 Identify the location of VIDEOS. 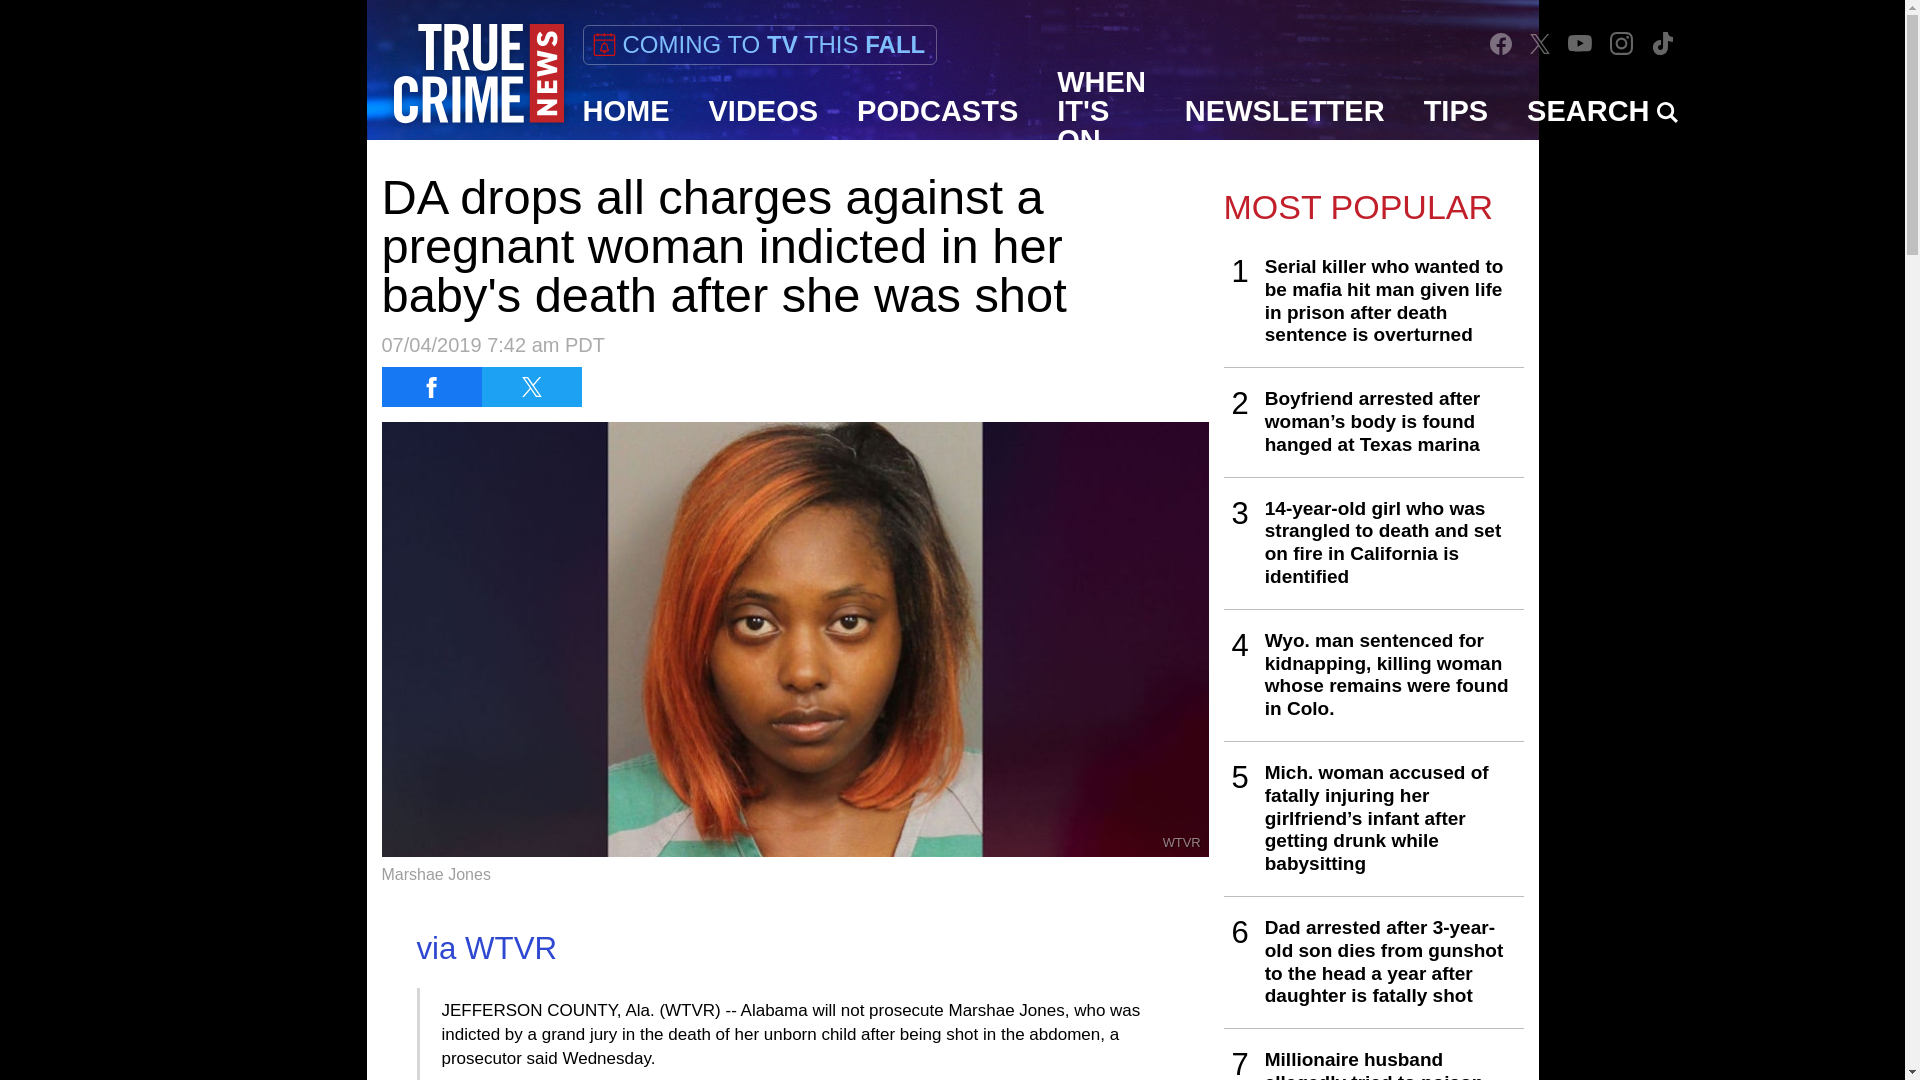
(764, 111).